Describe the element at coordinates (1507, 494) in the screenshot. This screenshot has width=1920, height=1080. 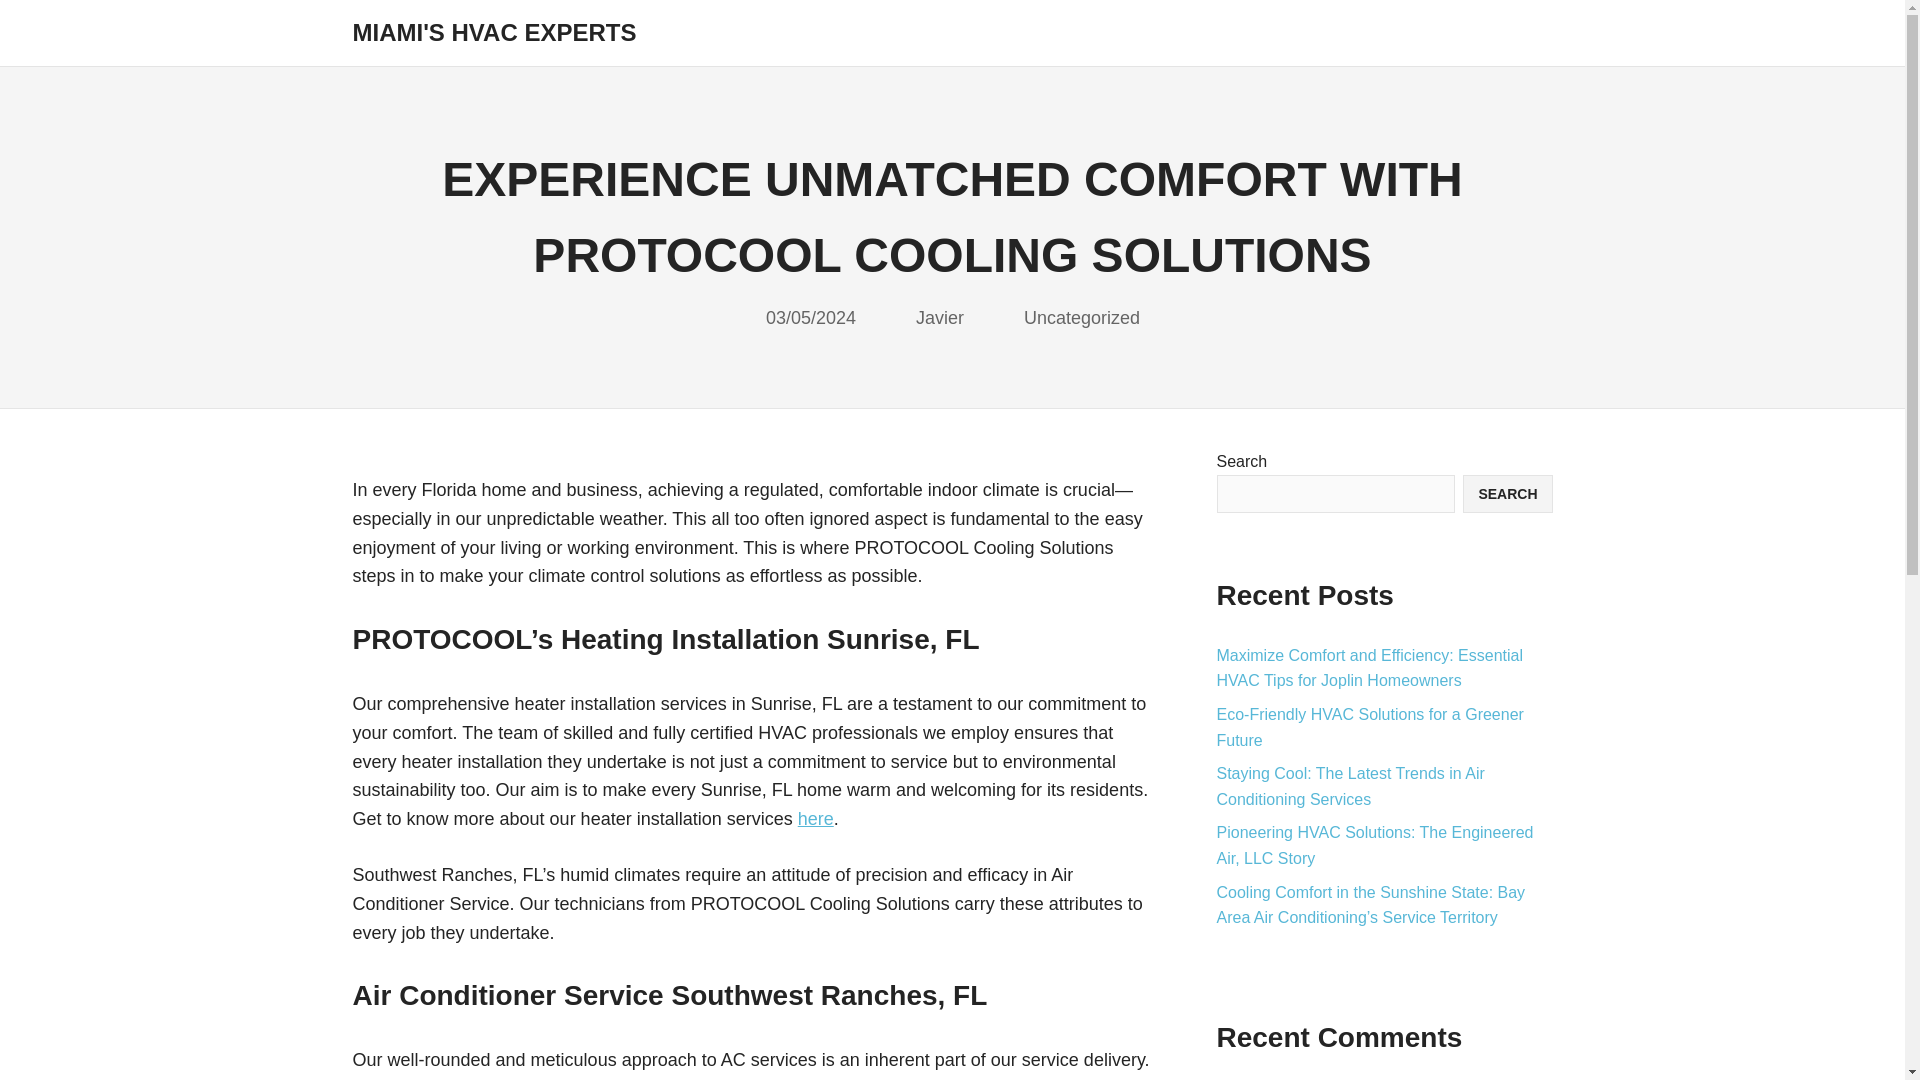
I see `SEARCH` at that location.